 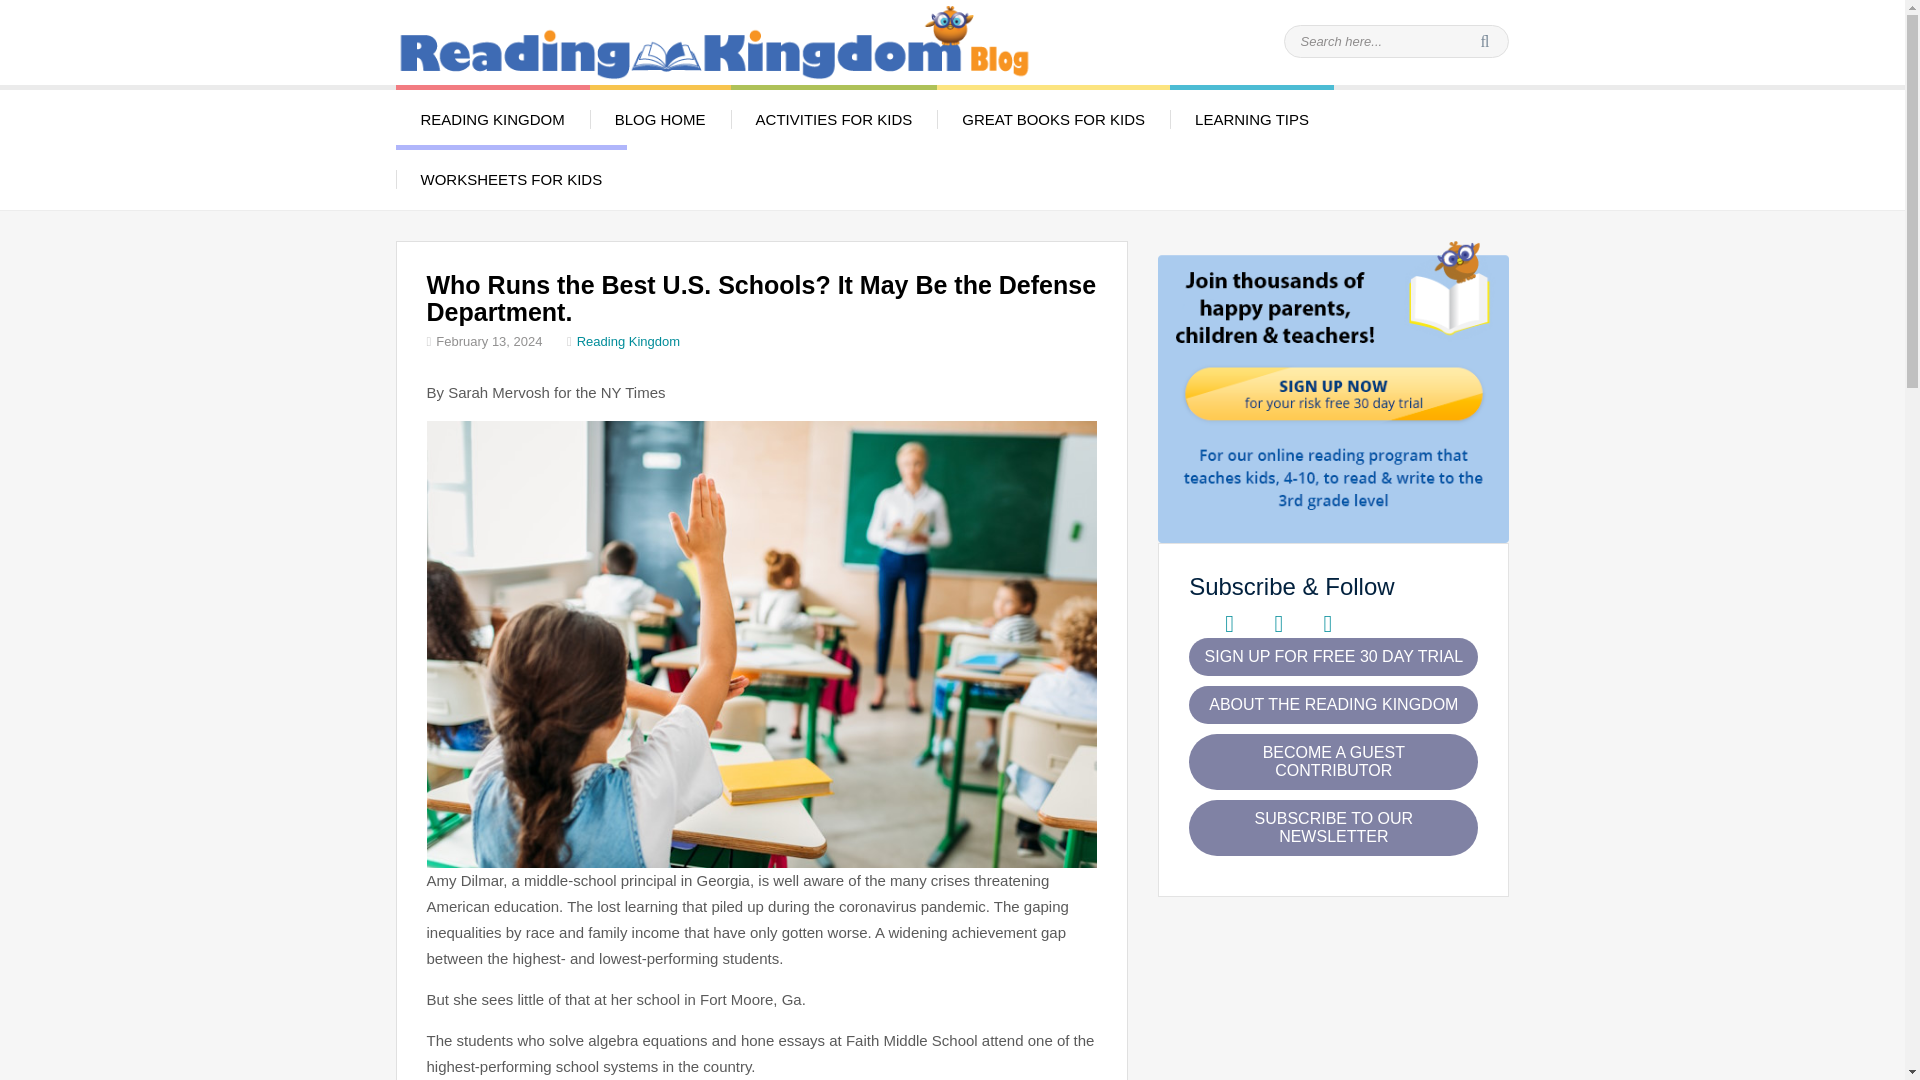 What do you see at coordinates (1333, 657) in the screenshot?
I see `SIGN UP FOR FREE 30 DAY TRIAL` at bounding box center [1333, 657].